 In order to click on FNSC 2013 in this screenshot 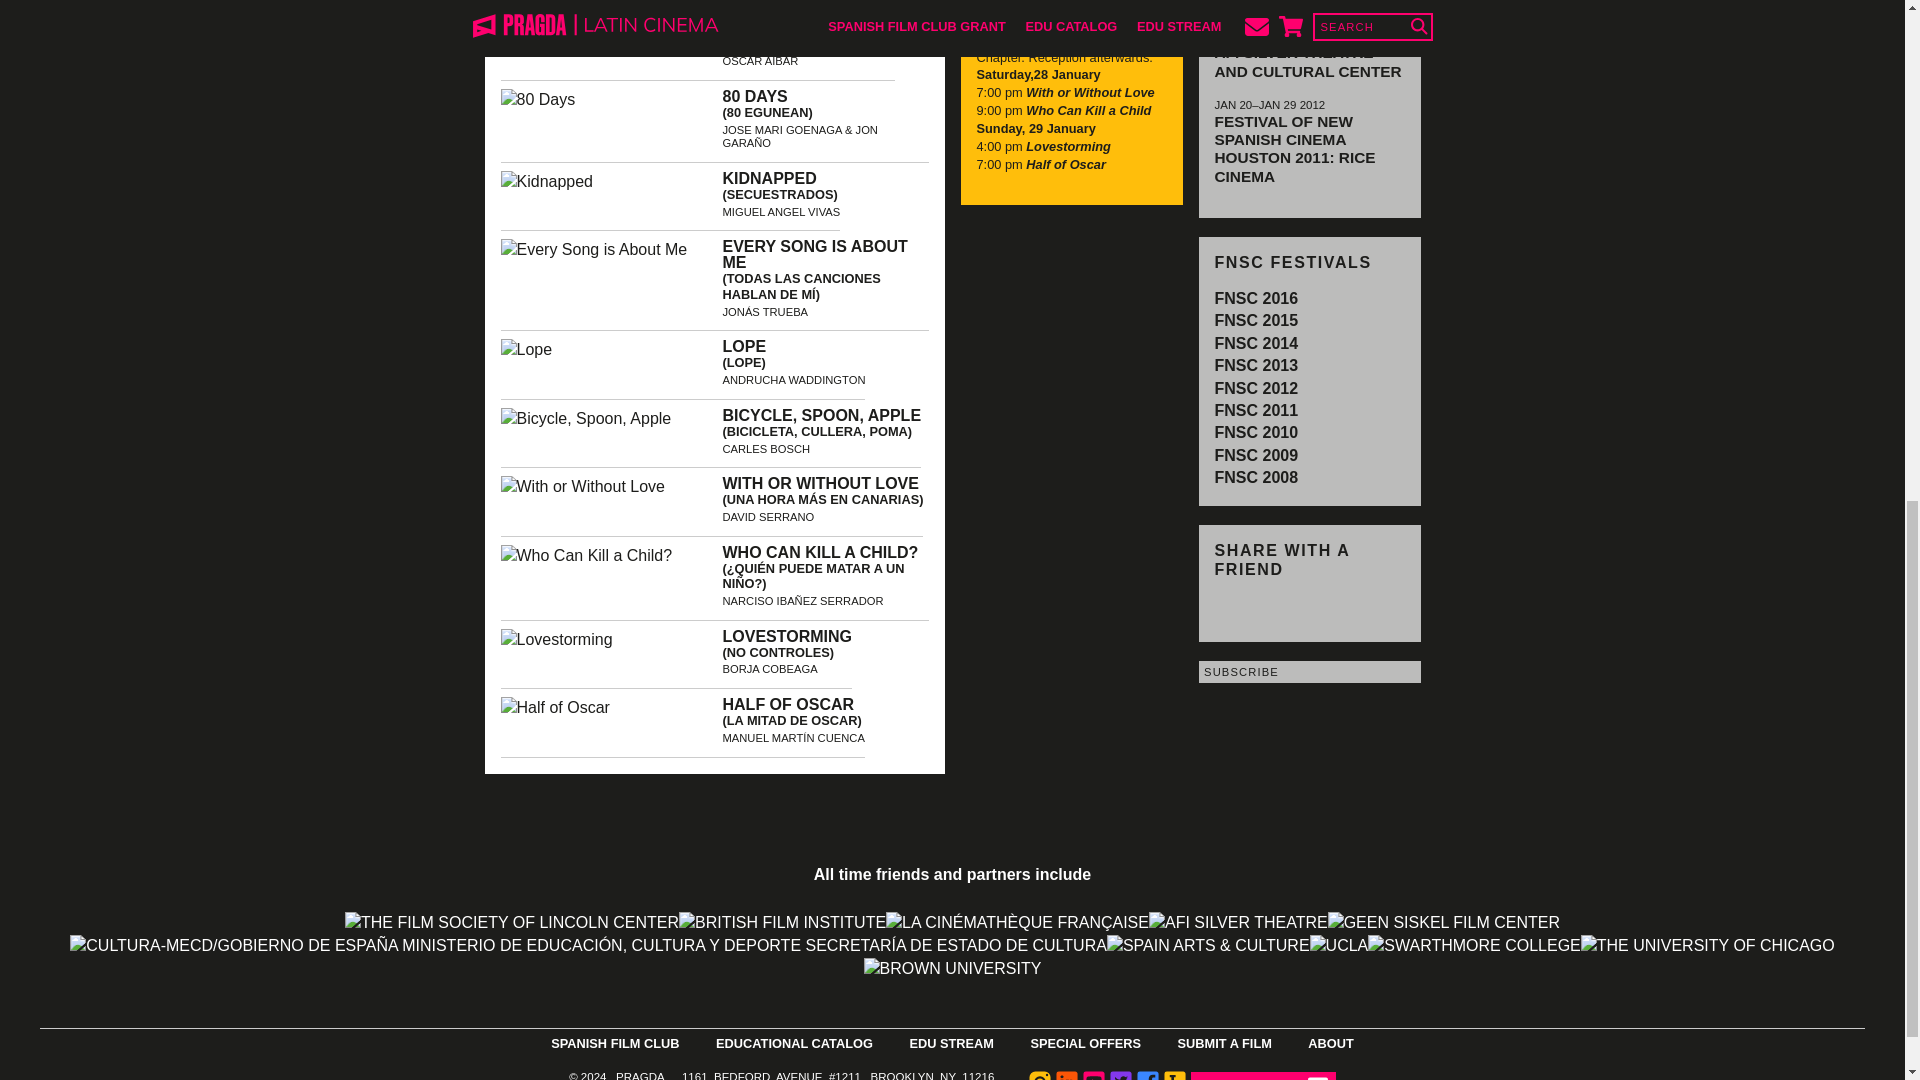, I will do `click(1255, 365)`.